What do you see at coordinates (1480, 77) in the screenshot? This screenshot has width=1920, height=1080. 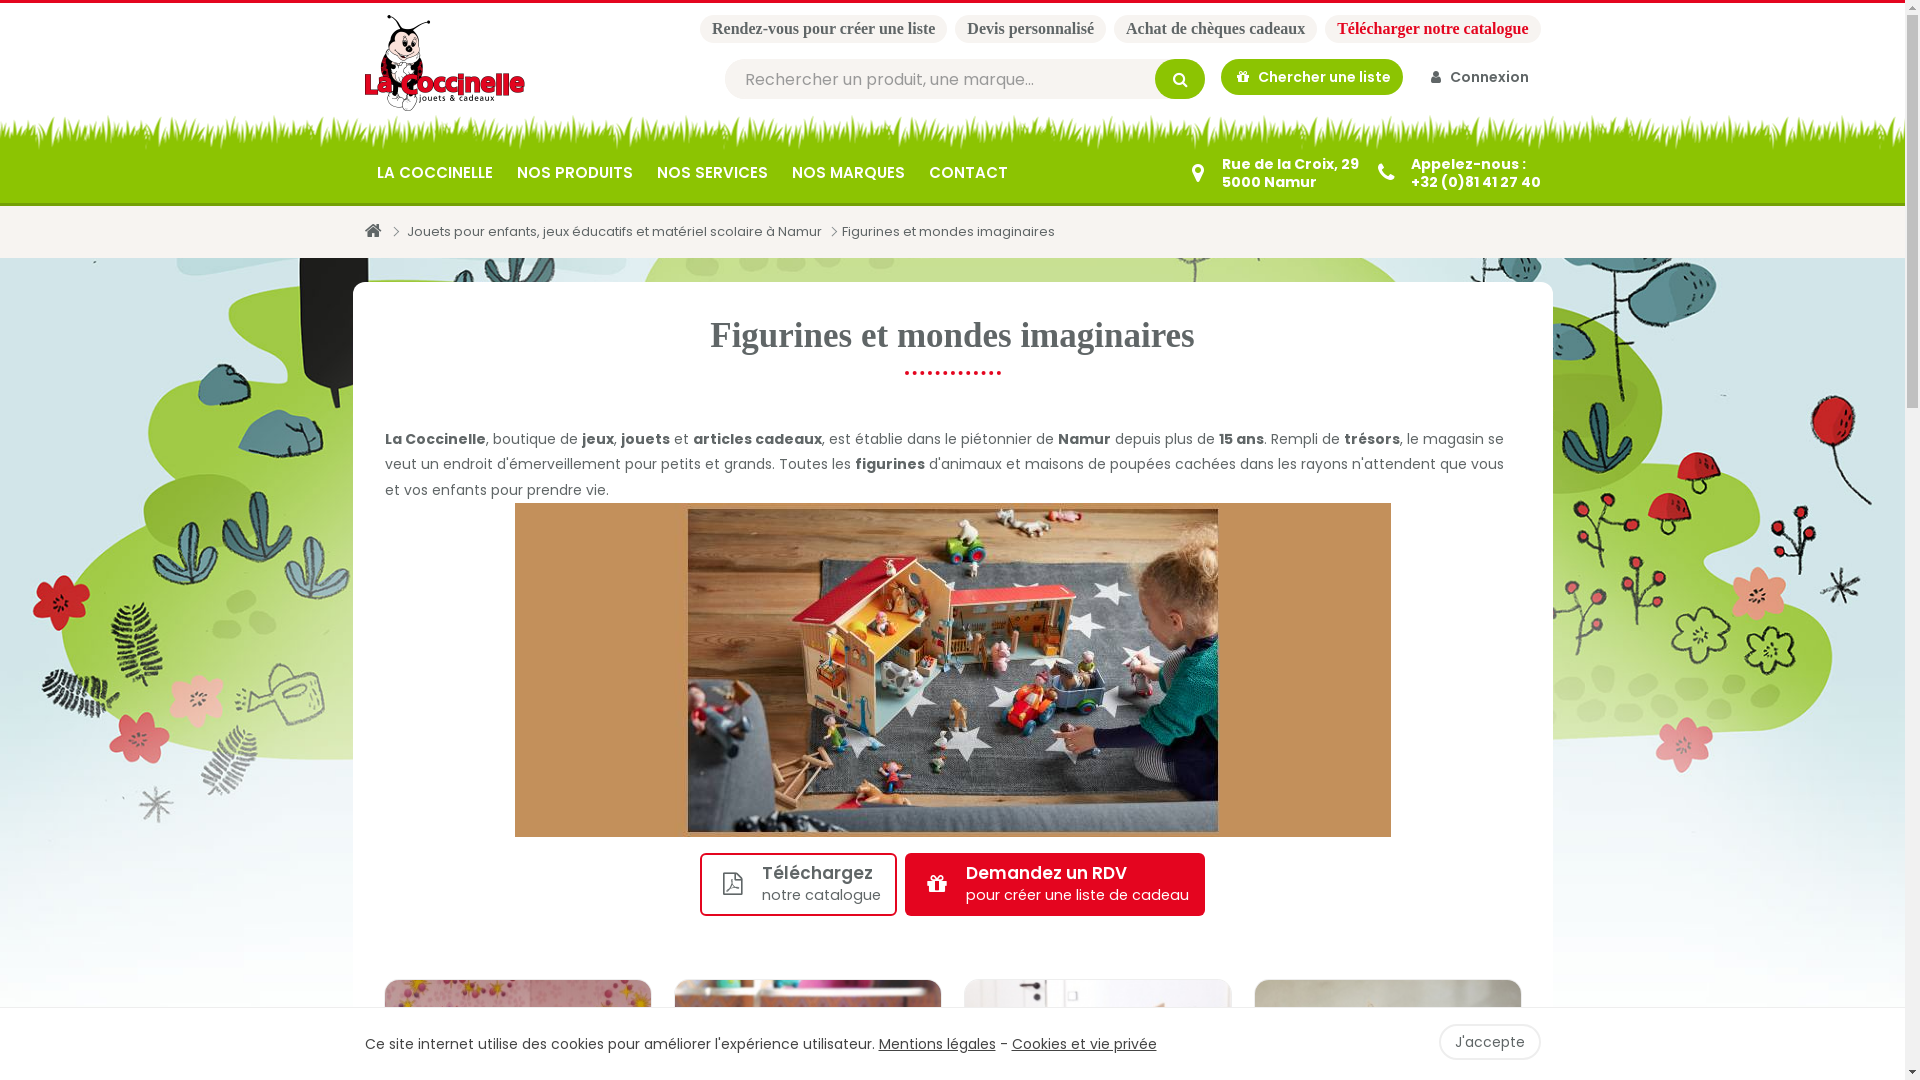 I see `Connexion` at bounding box center [1480, 77].